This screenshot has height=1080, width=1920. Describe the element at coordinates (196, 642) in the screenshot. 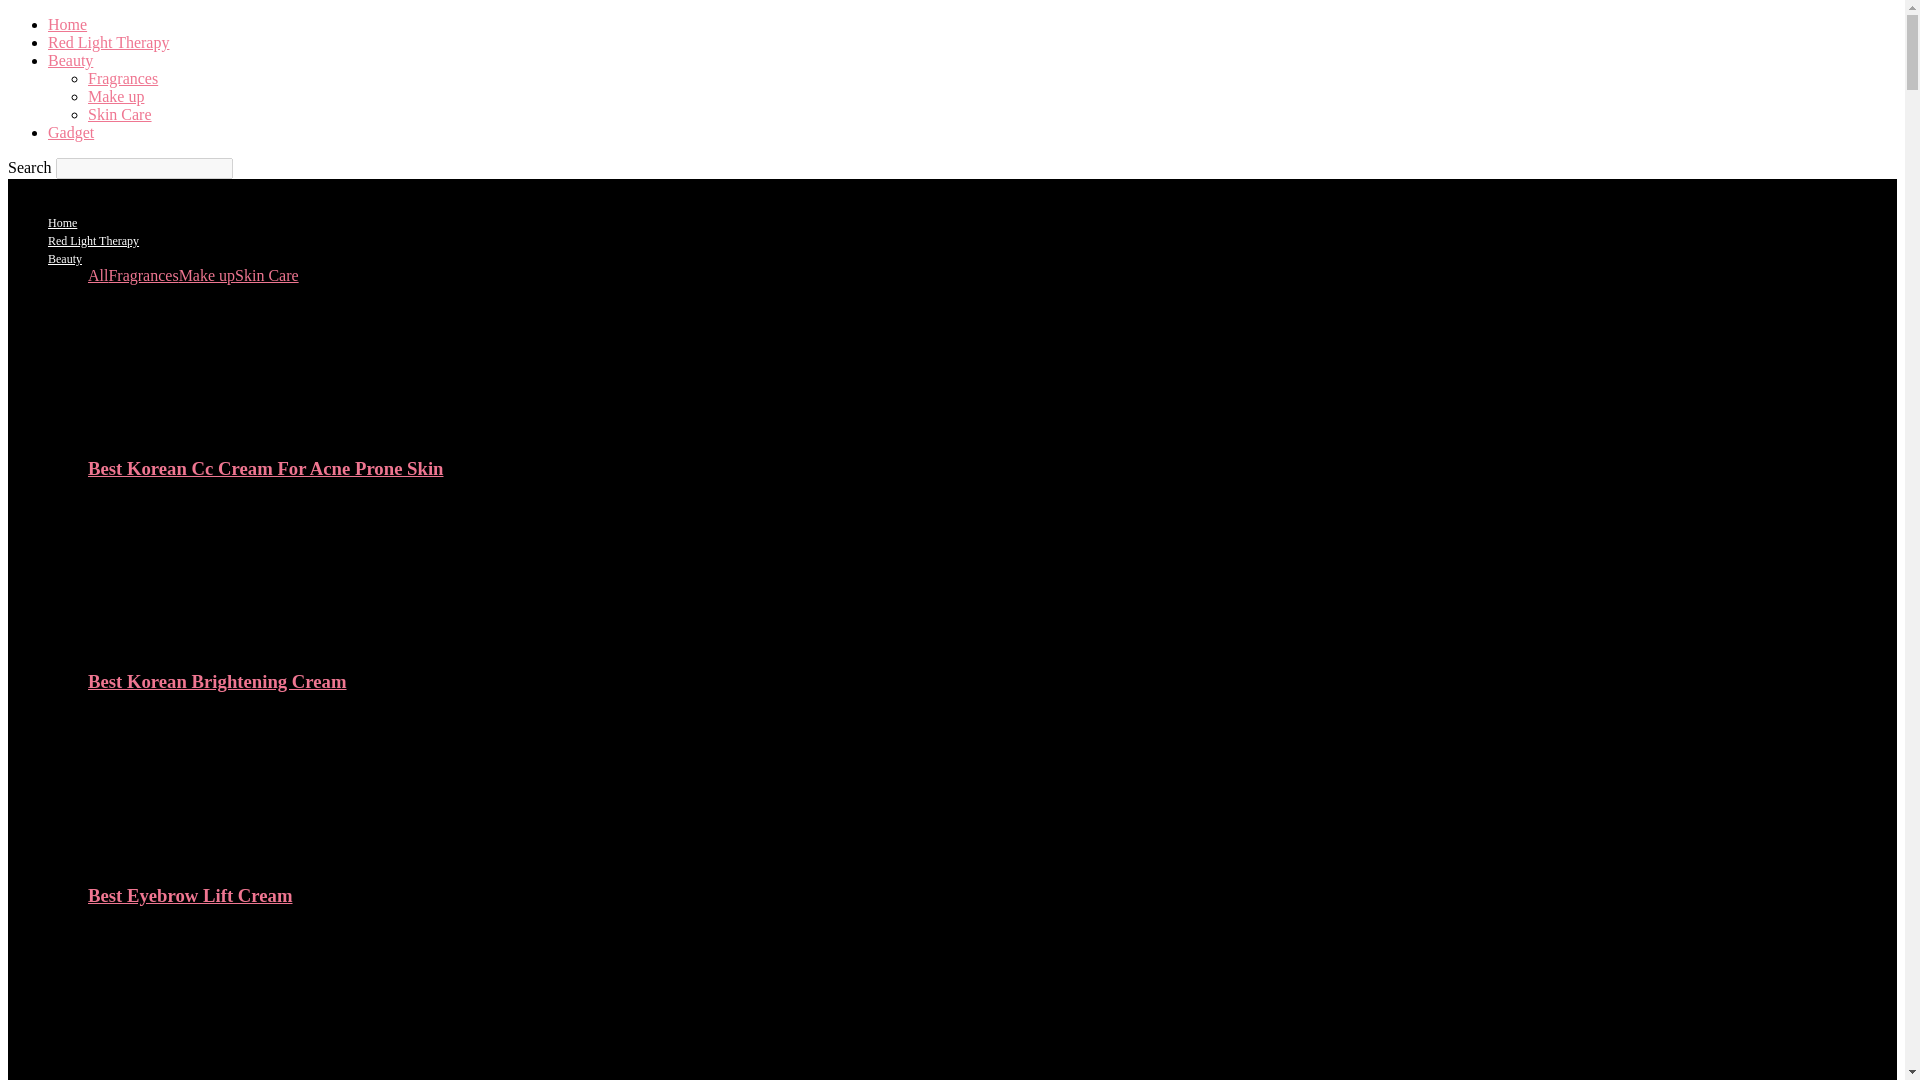

I see `Best Korean Brightening Cream` at that location.